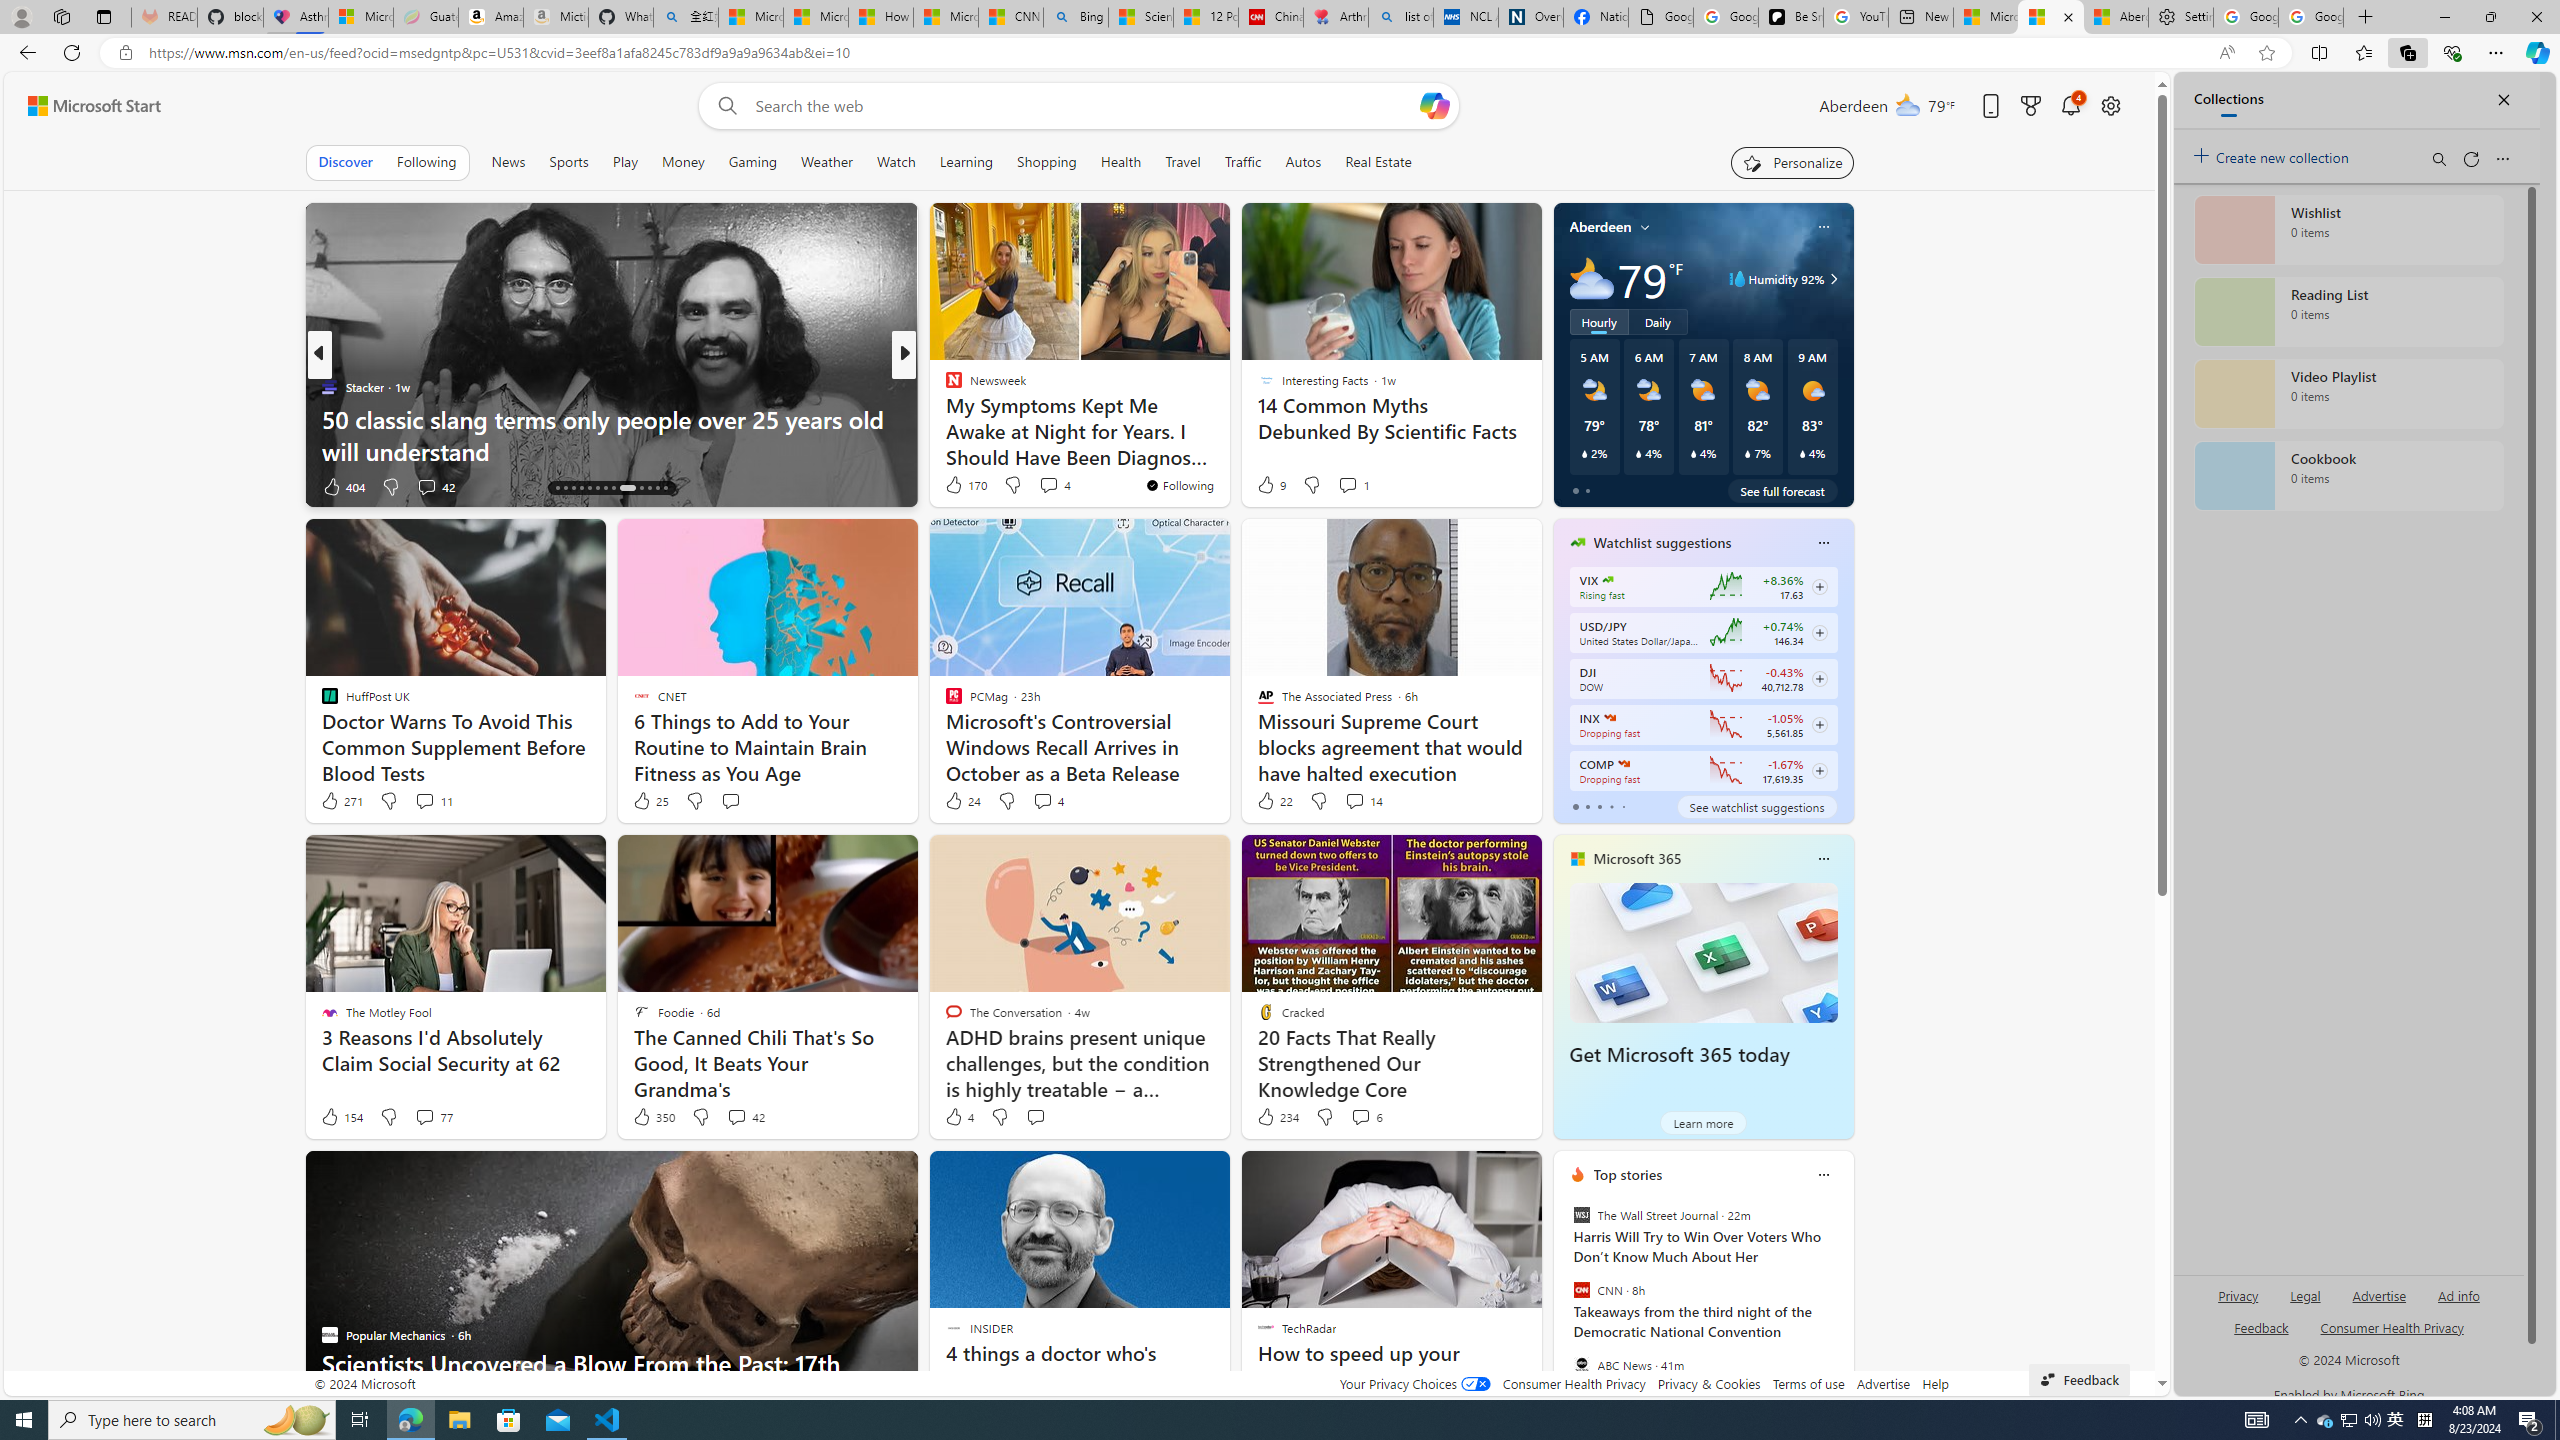 The image size is (2560, 1440). I want to click on You're following Newsweek, so click(1180, 485).